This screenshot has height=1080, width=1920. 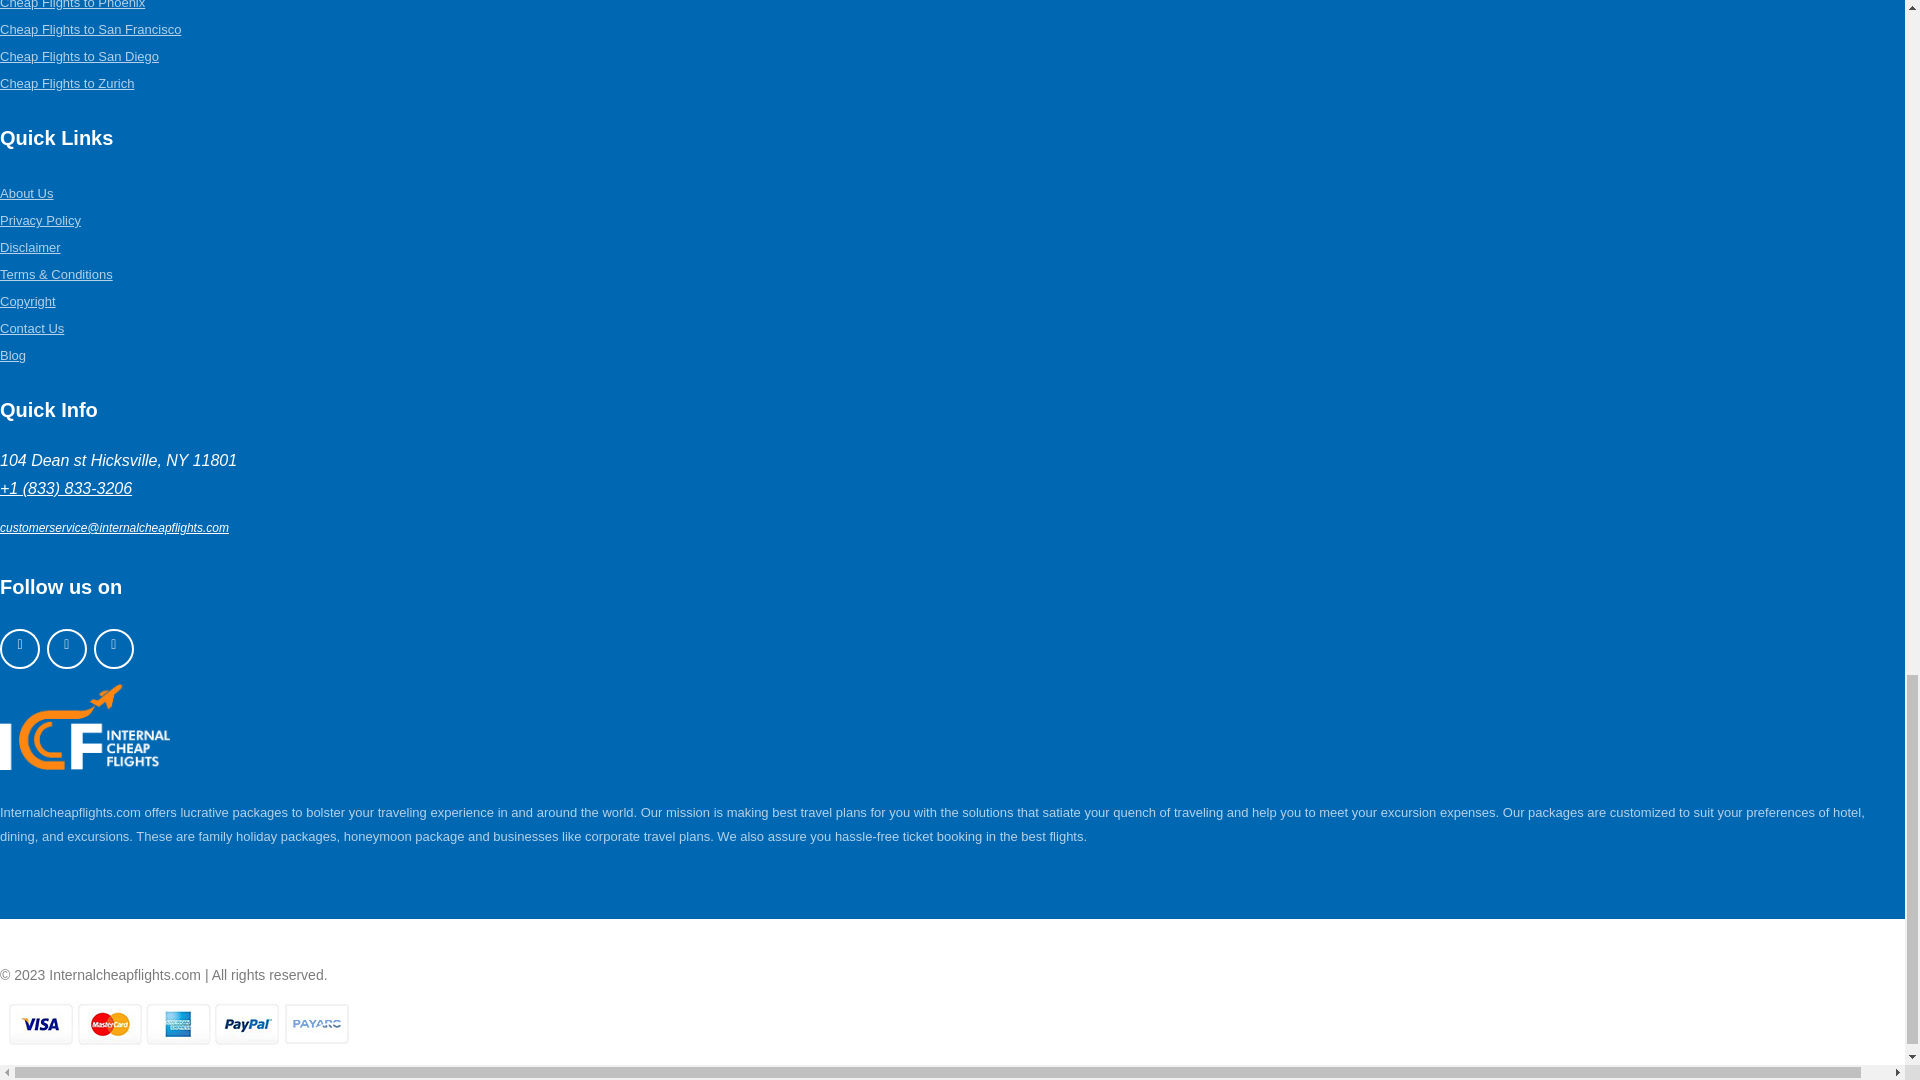 I want to click on About Us, so click(x=26, y=192).